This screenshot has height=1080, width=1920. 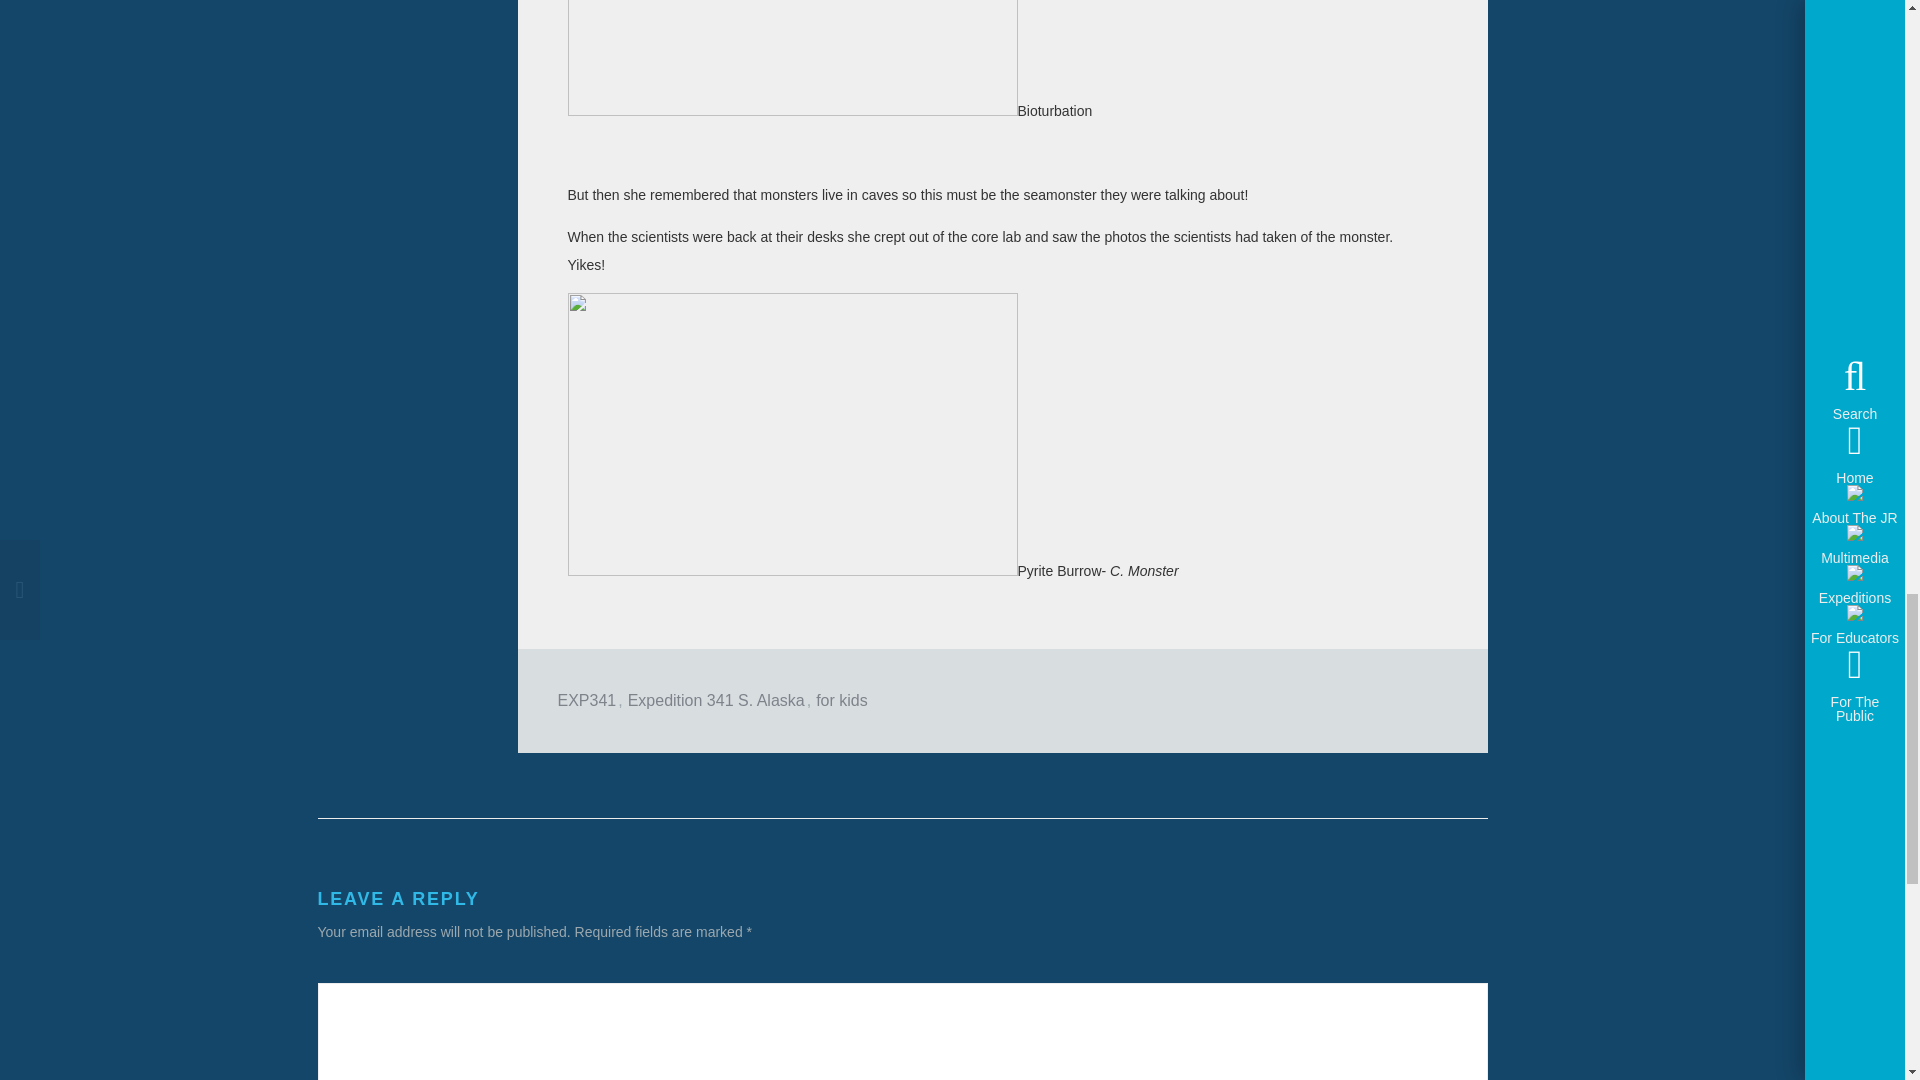 I want to click on EXP341, so click(x=587, y=700).